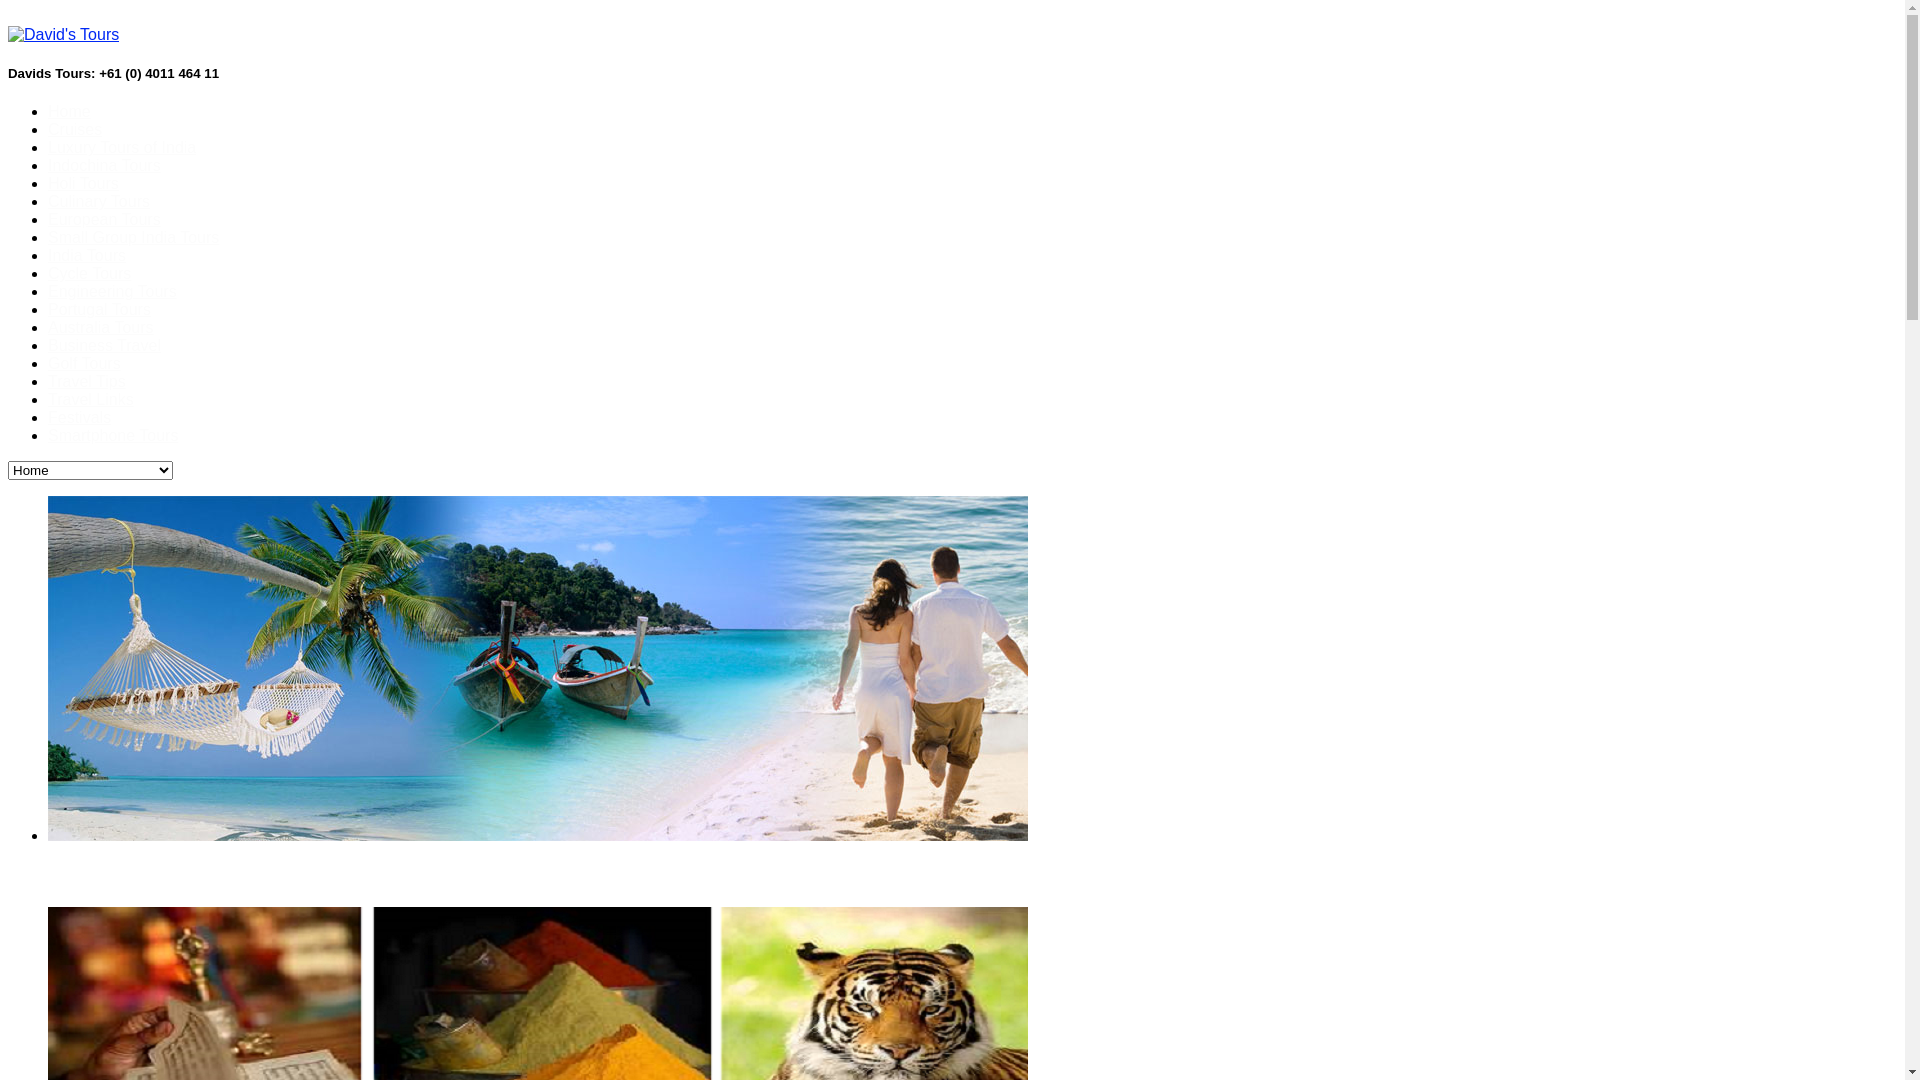 This screenshot has height=1080, width=1920. What do you see at coordinates (91, 400) in the screenshot?
I see `Travel Links` at bounding box center [91, 400].